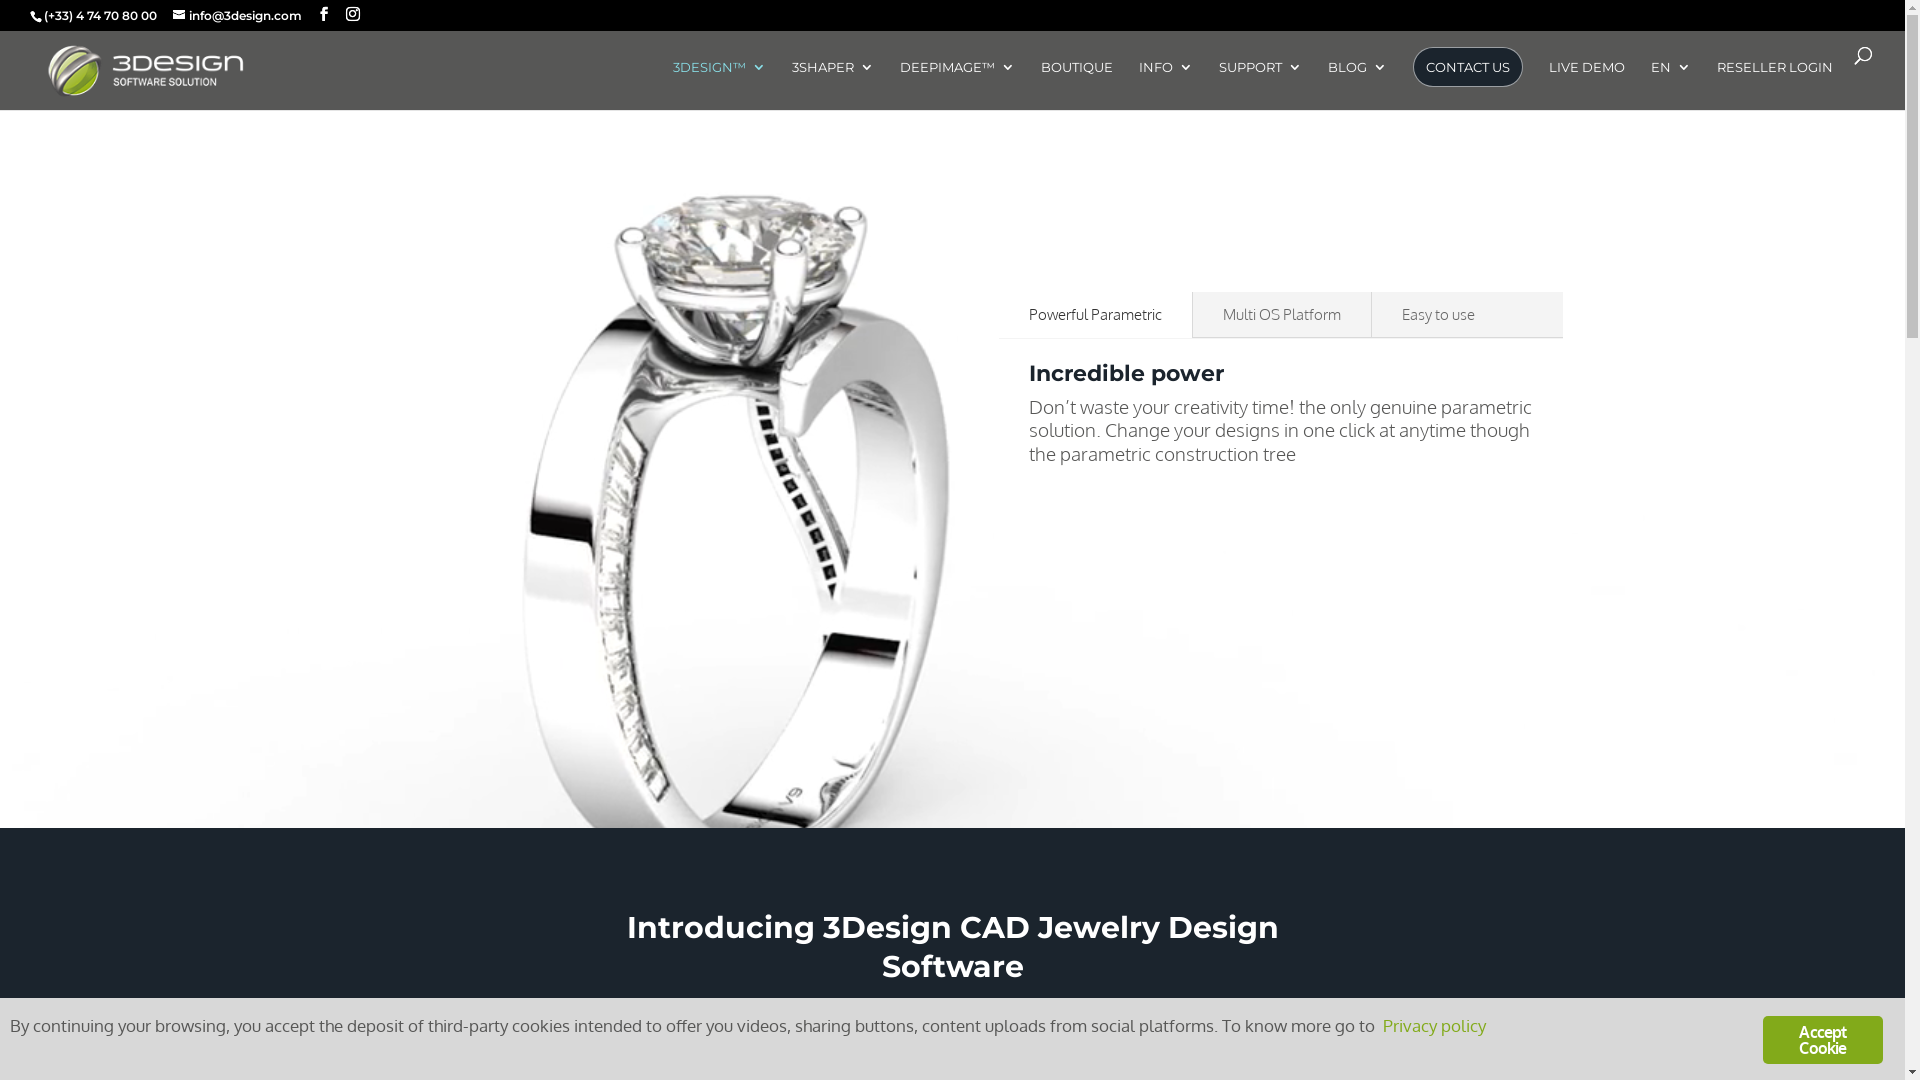 This screenshot has width=1920, height=1080. What do you see at coordinates (1358, 85) in the screenshot?
I see `BLOG` at bounding box center [1358, 85].